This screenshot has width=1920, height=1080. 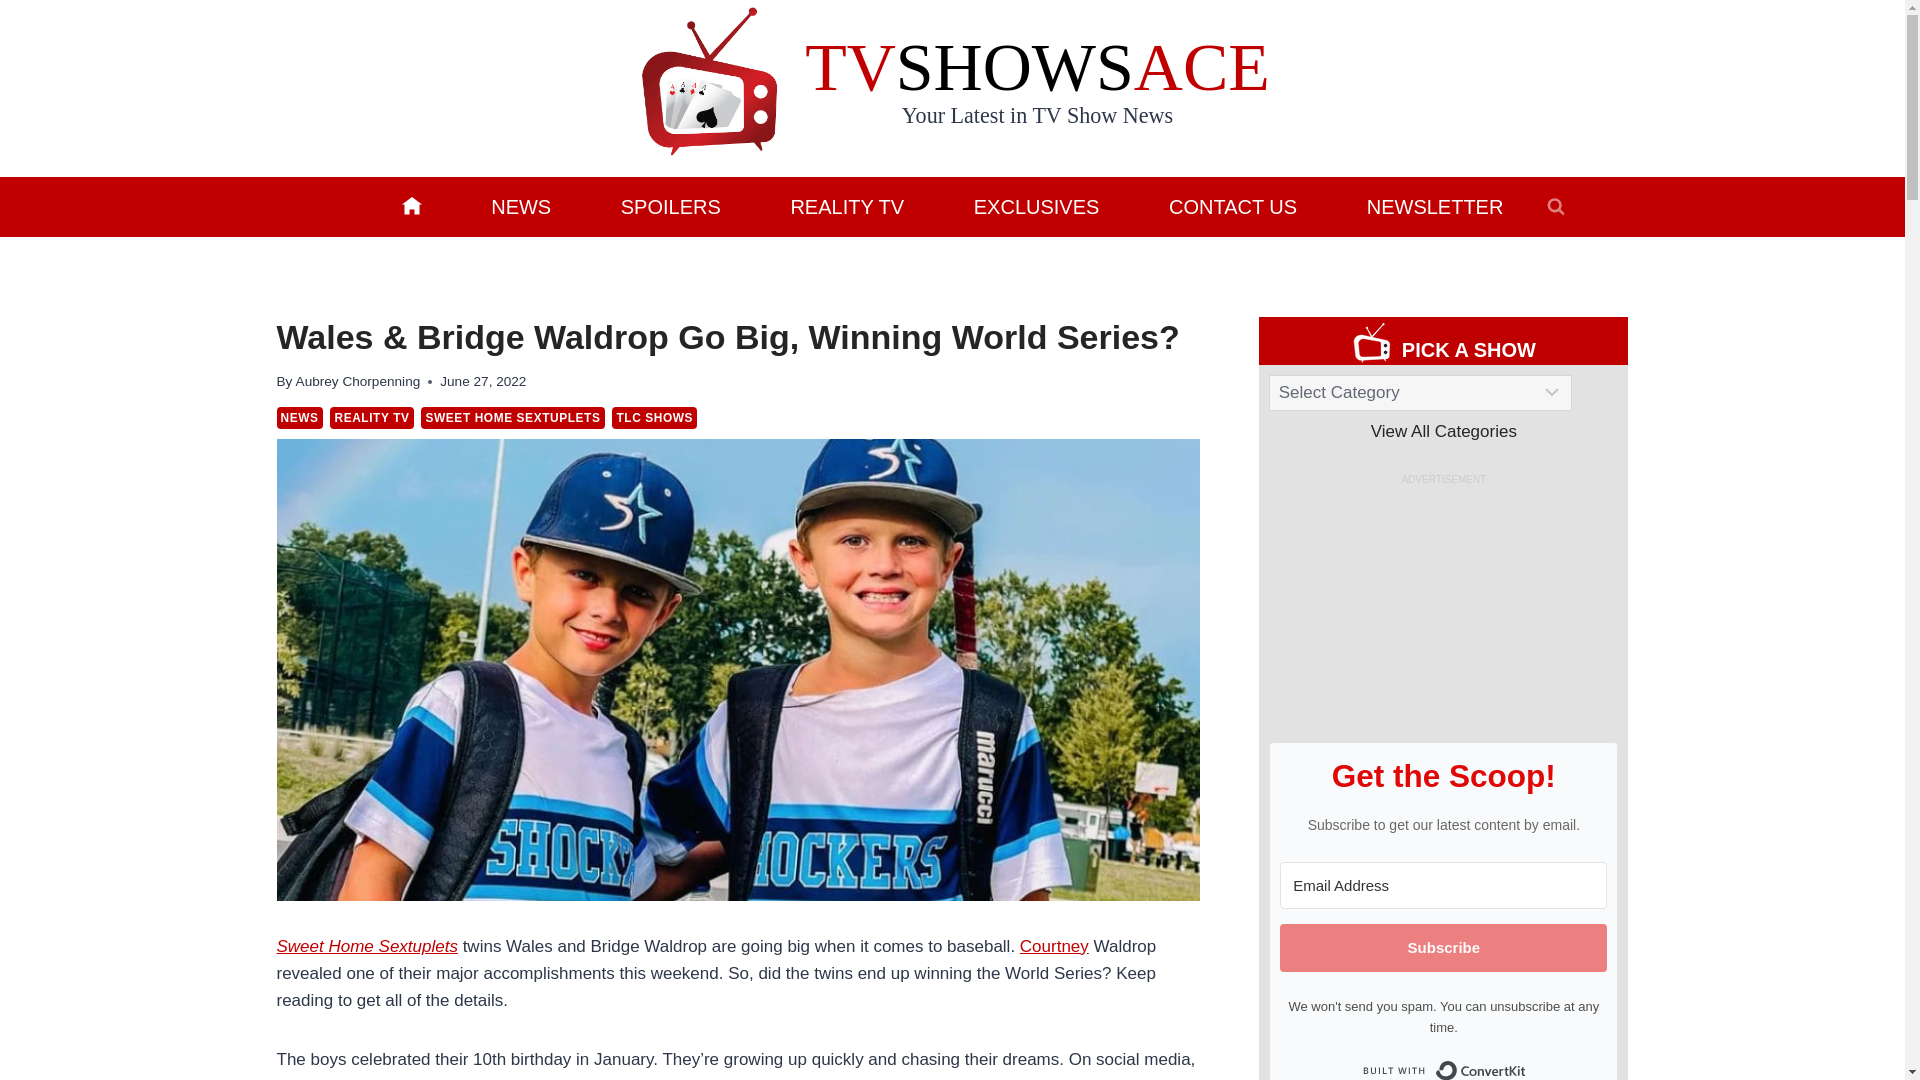 What do you see at coordinates (1036, 206) in the screenshot?
I see `EXCLUSIVES` at bounding box center [1036, 206].